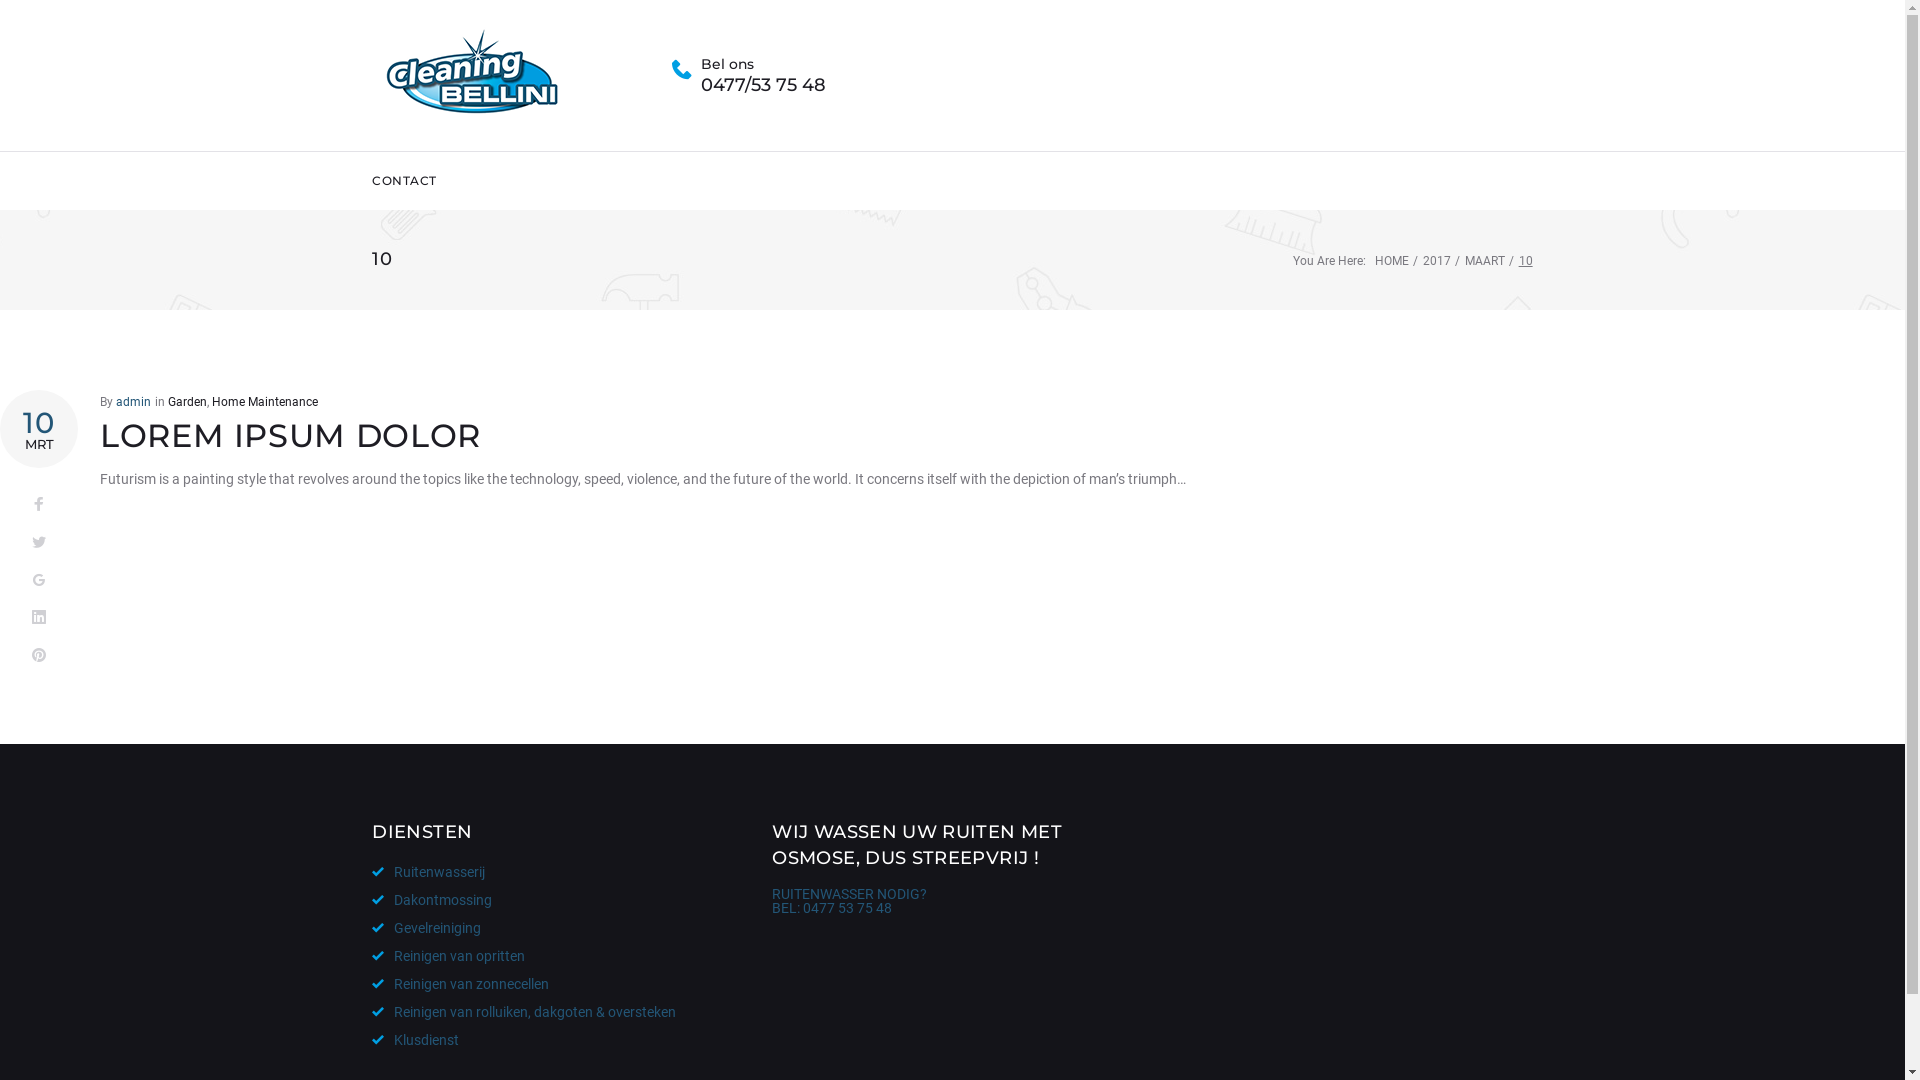 The height and width of the screenshot is (1080, 1920). What do you see at coordinates (764, 86) in the screenshot?
I see `0477/53 75 48` at bounding box center [764, 86].